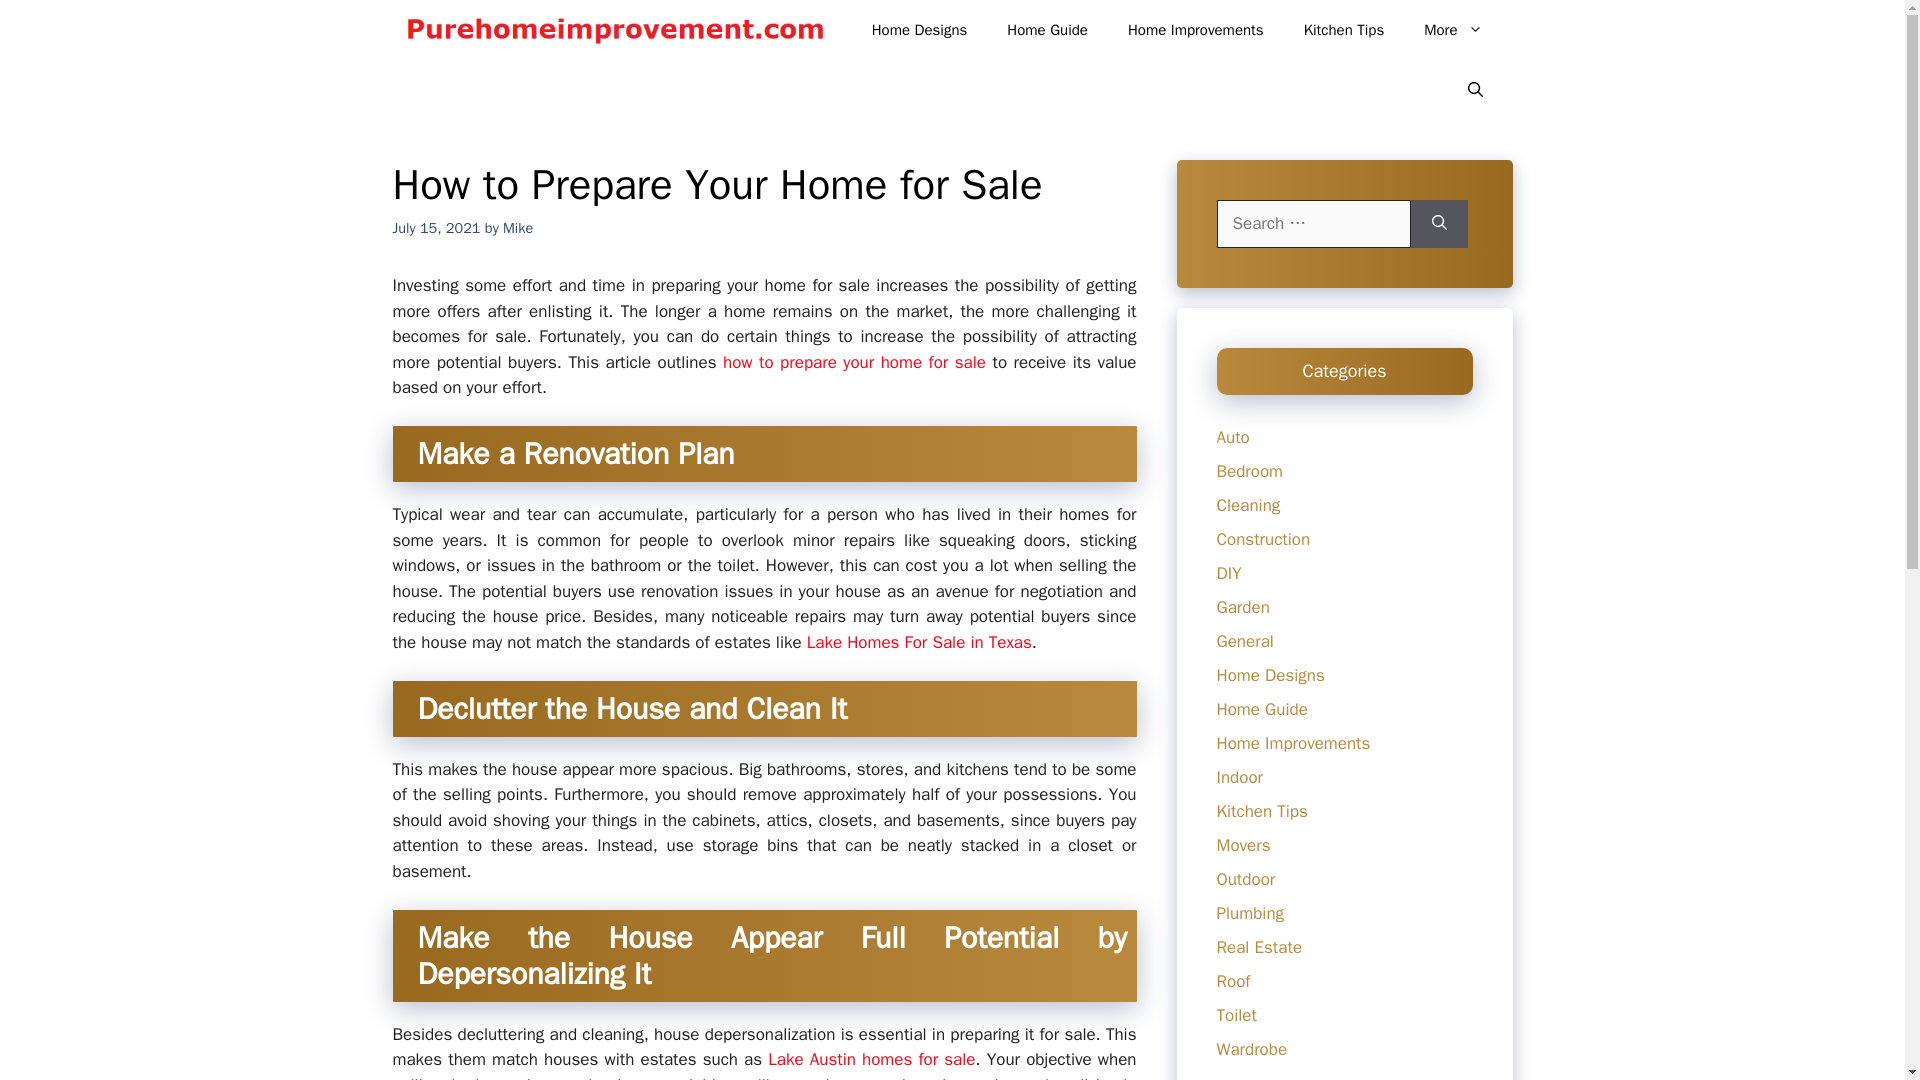 This screenshot has height=1080, width=1920. Describe the element at coordinates (613, 30) in the screenshot. I see `Pure Home Improvement` at that location.